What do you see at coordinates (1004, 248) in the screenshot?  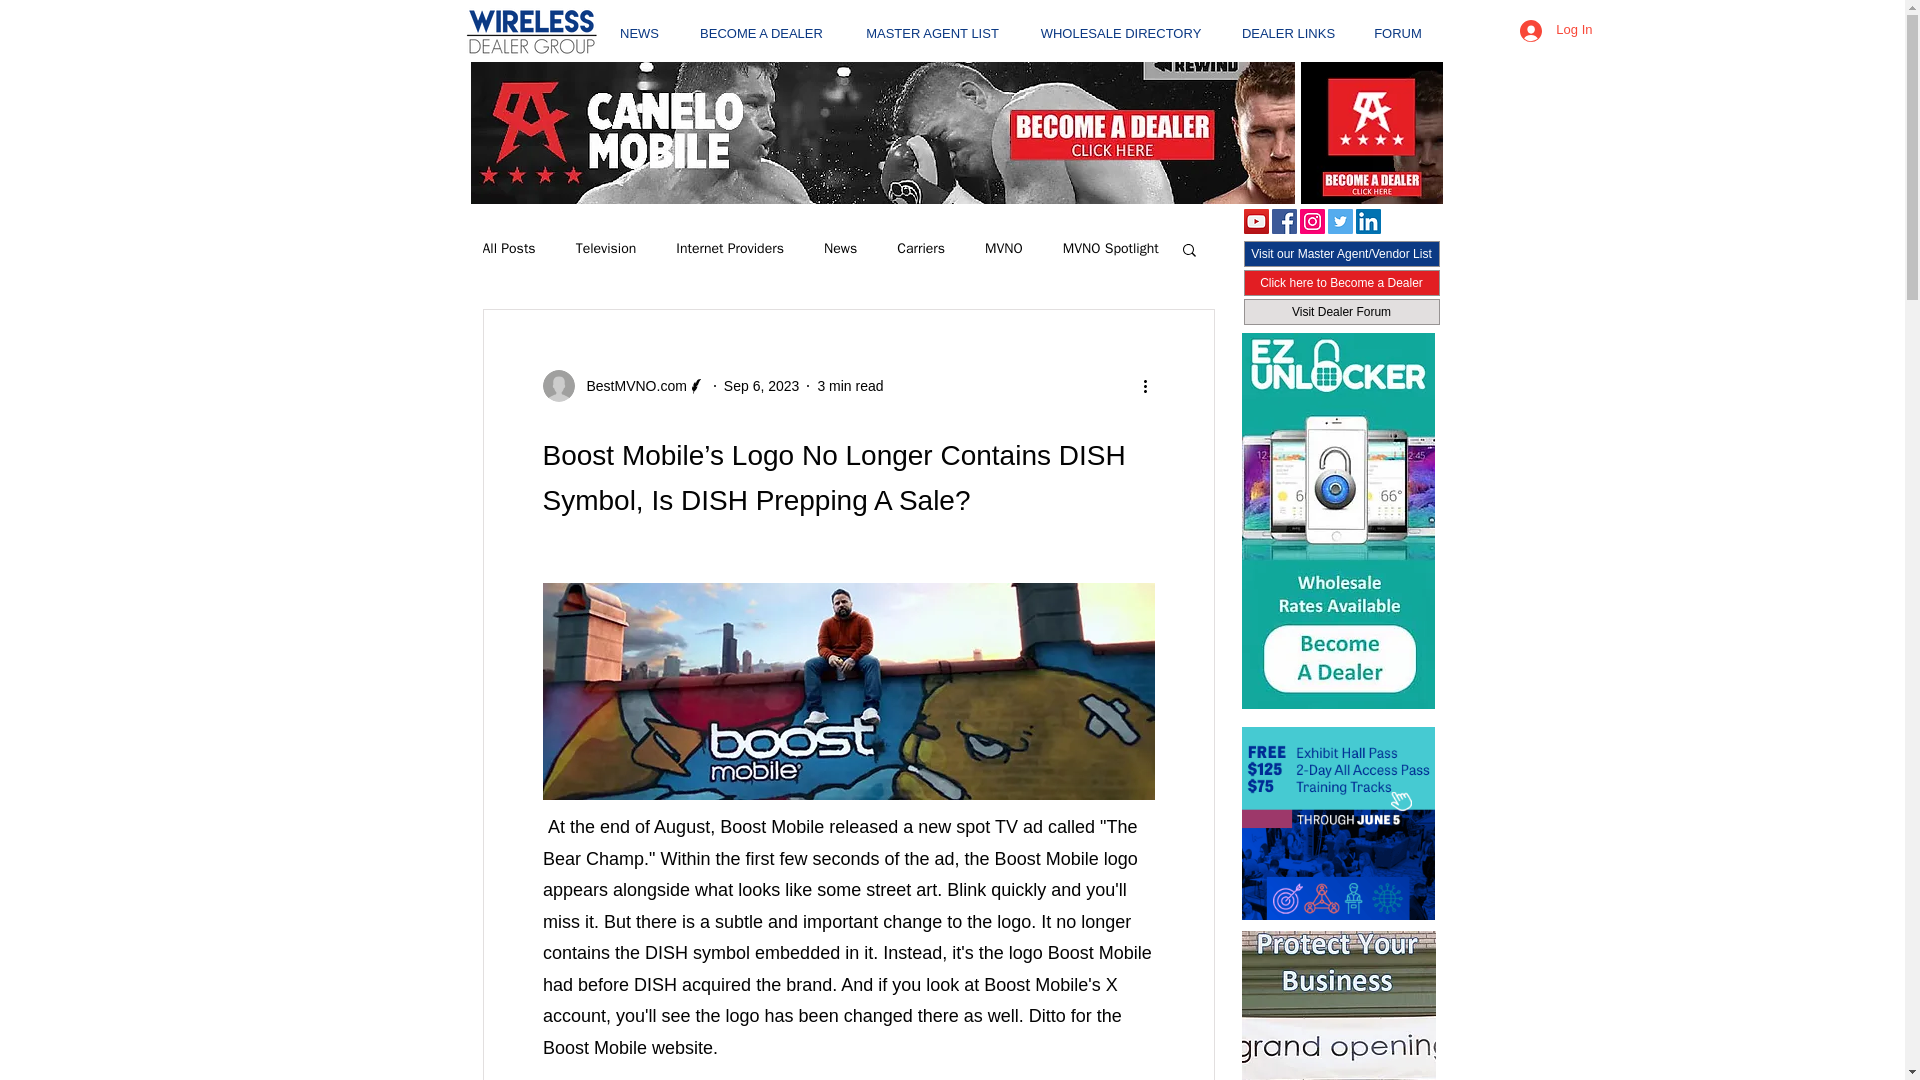 I see `MVNO` at bounding box center [1004, 248].